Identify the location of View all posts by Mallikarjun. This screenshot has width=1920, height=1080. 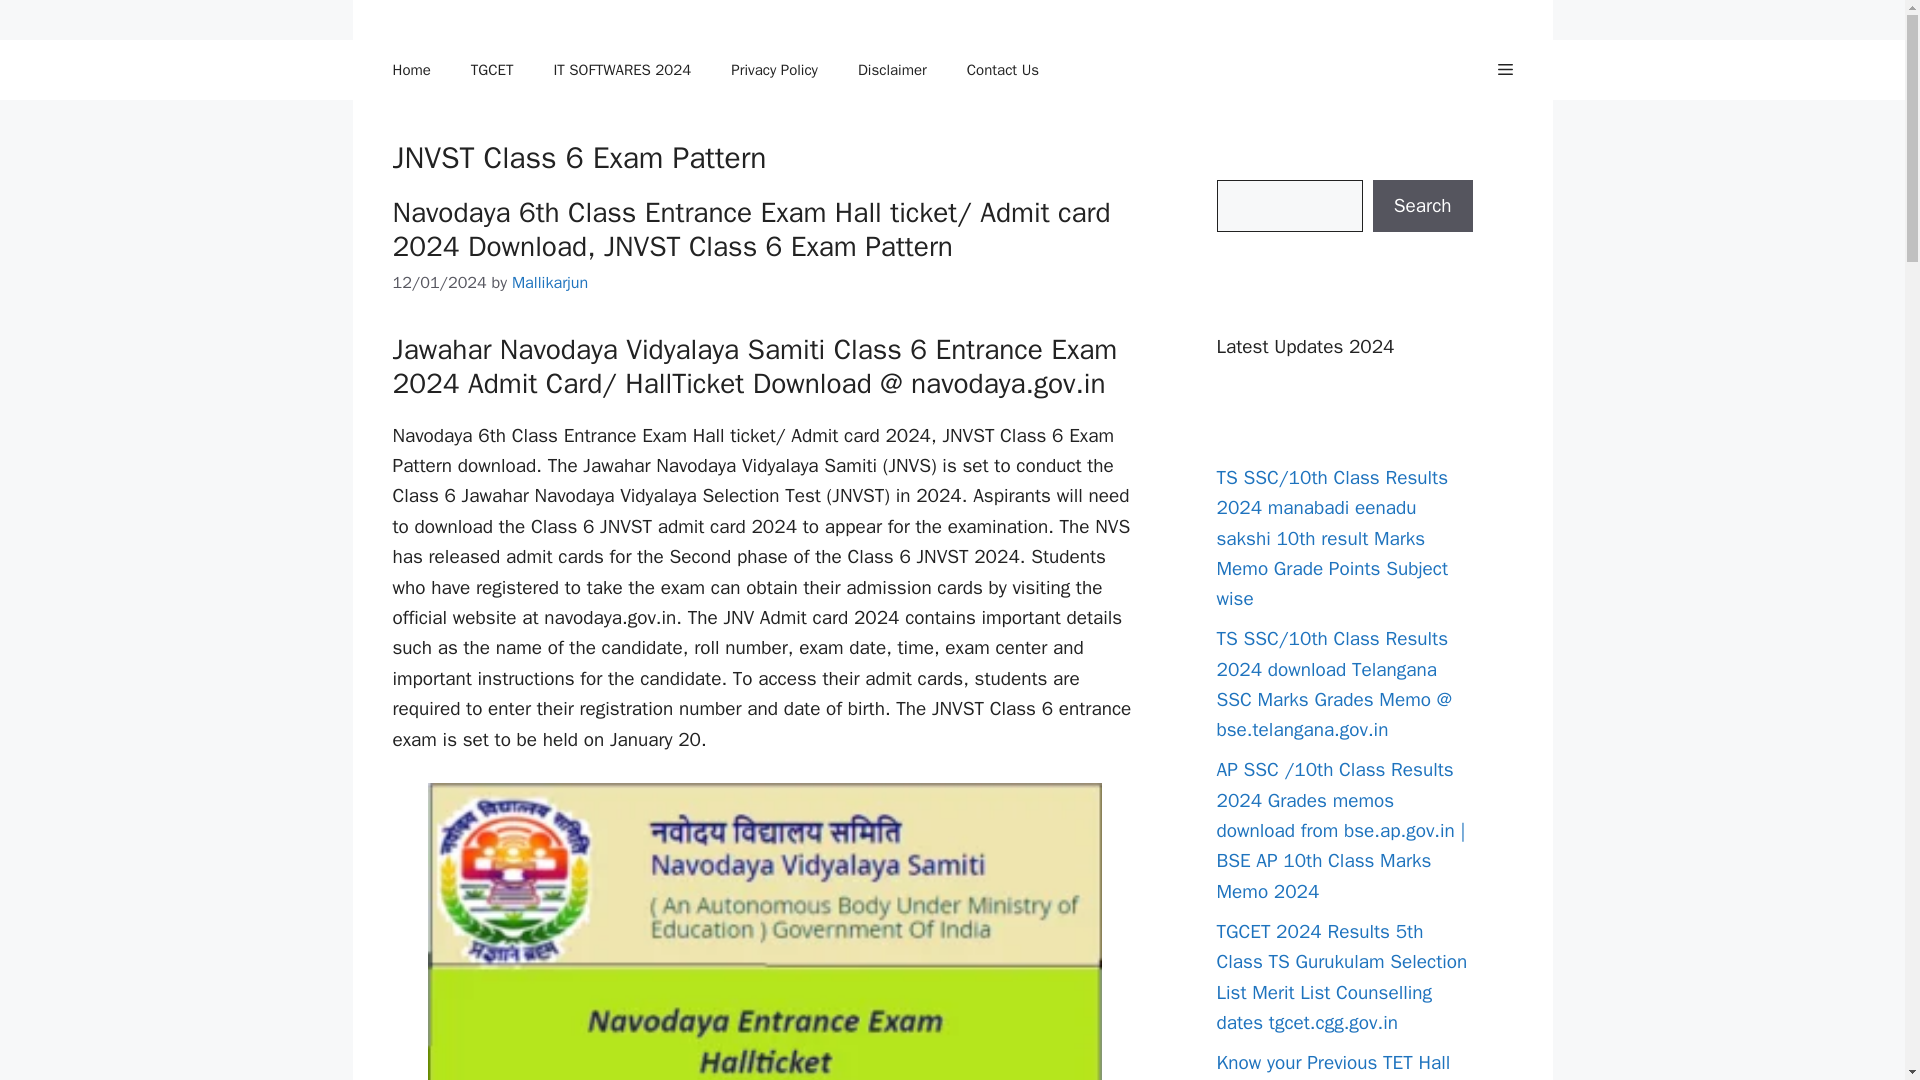
(550, 282).